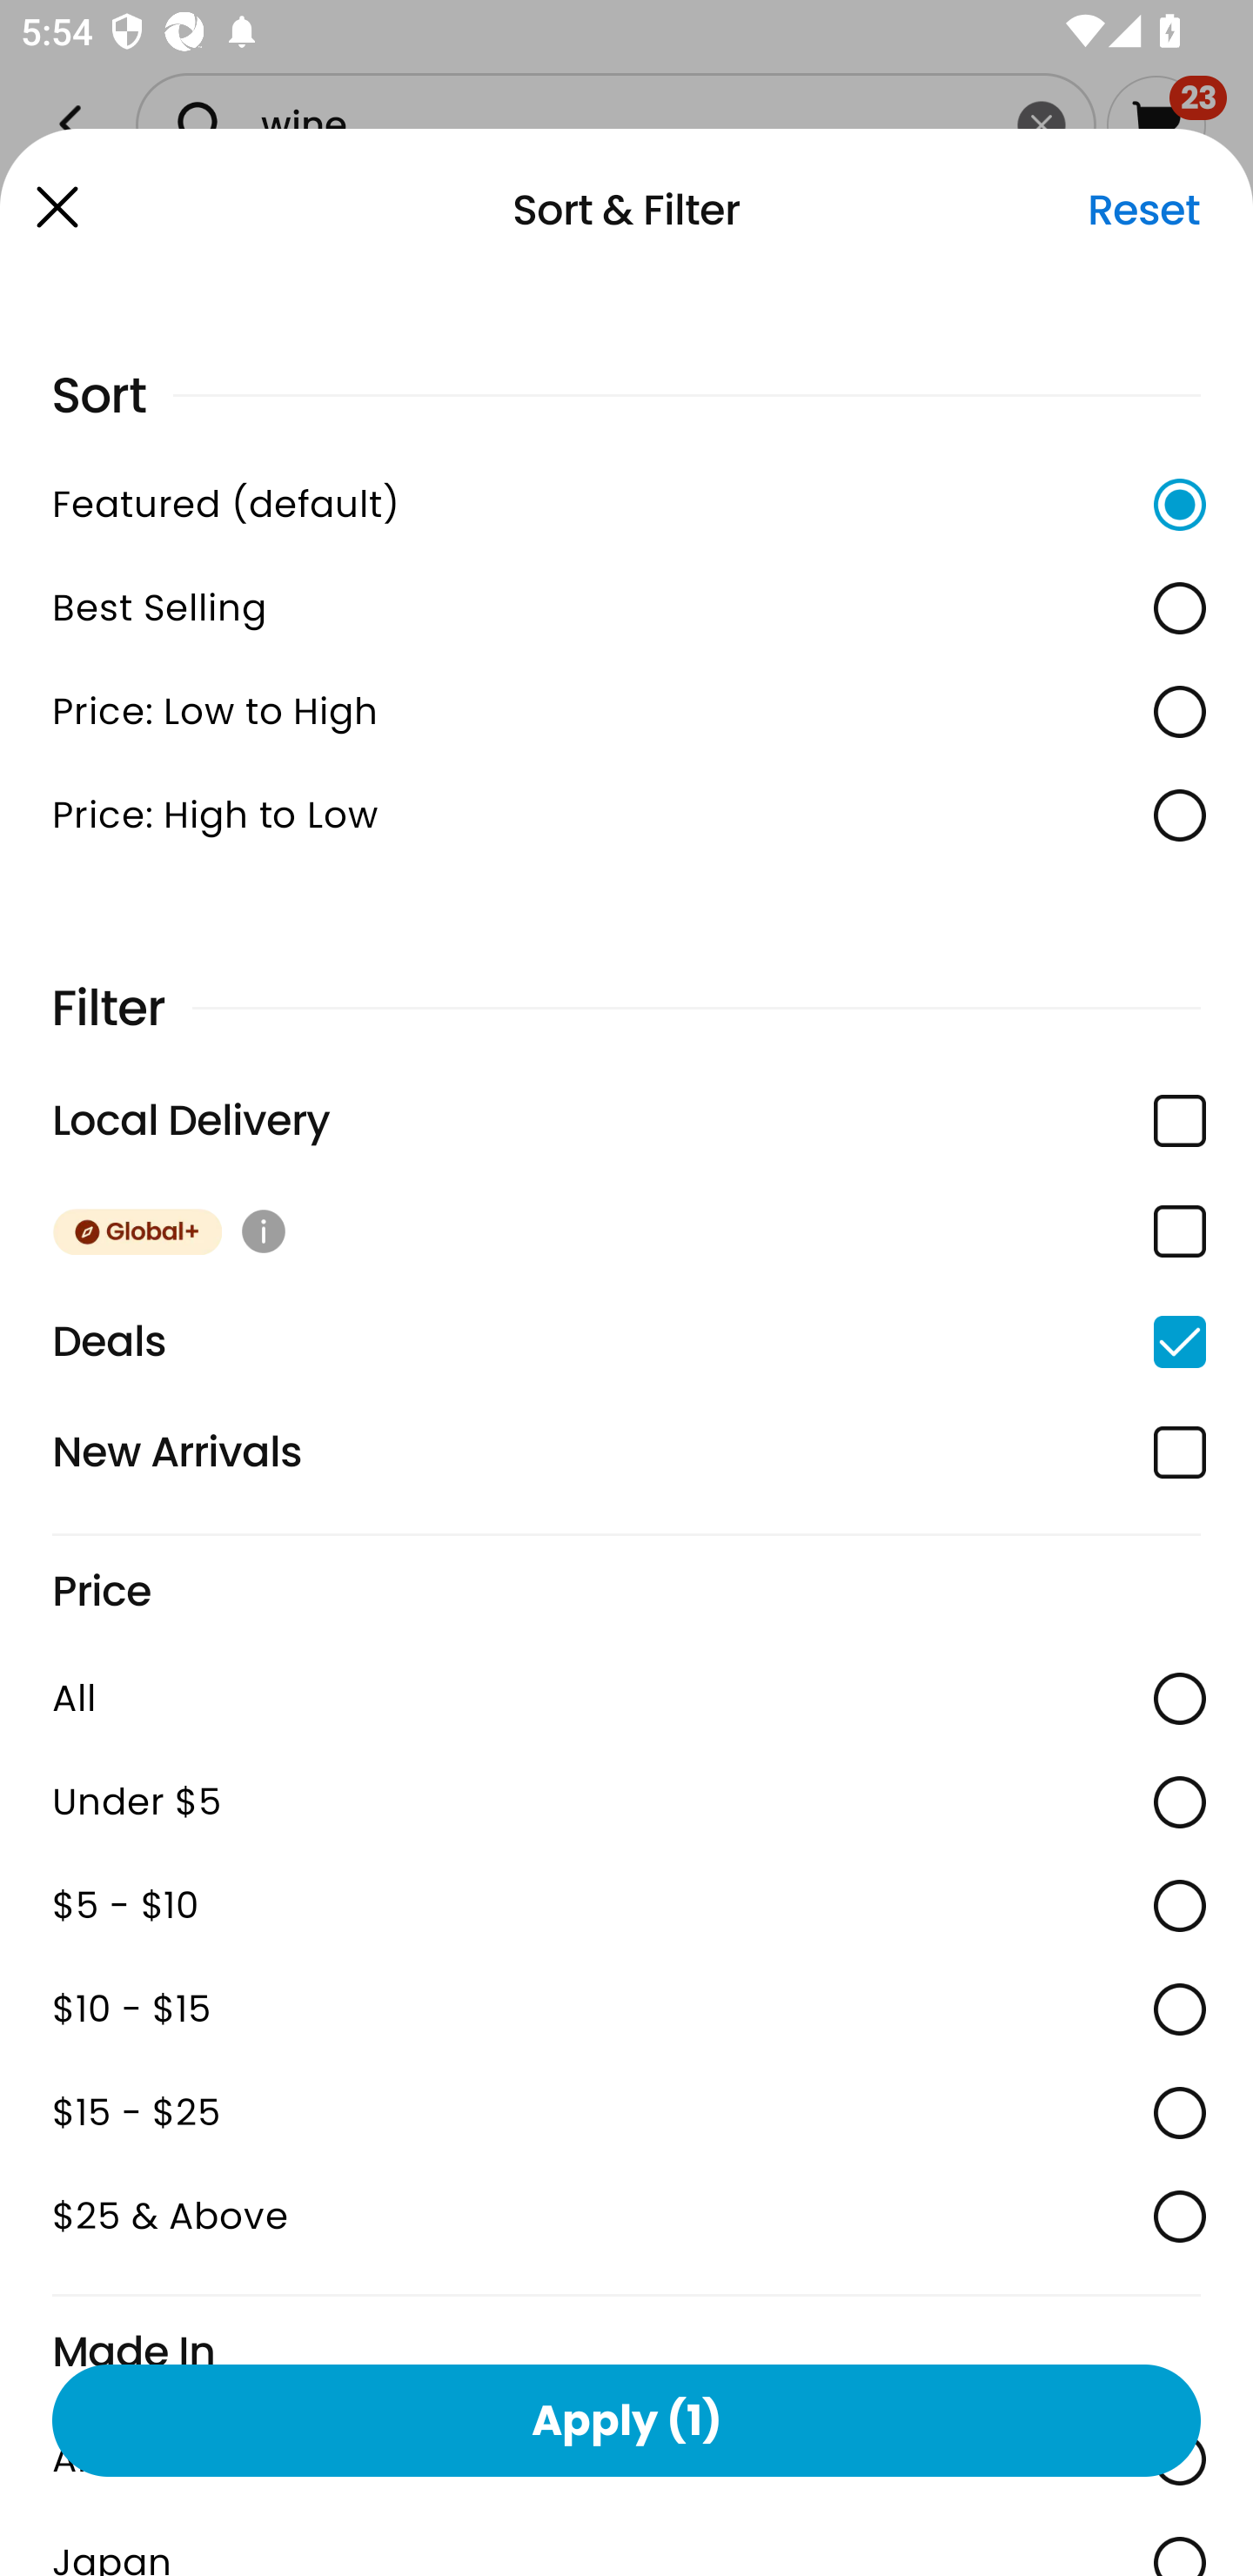  I want to click on Reset, so click(1143, 210).